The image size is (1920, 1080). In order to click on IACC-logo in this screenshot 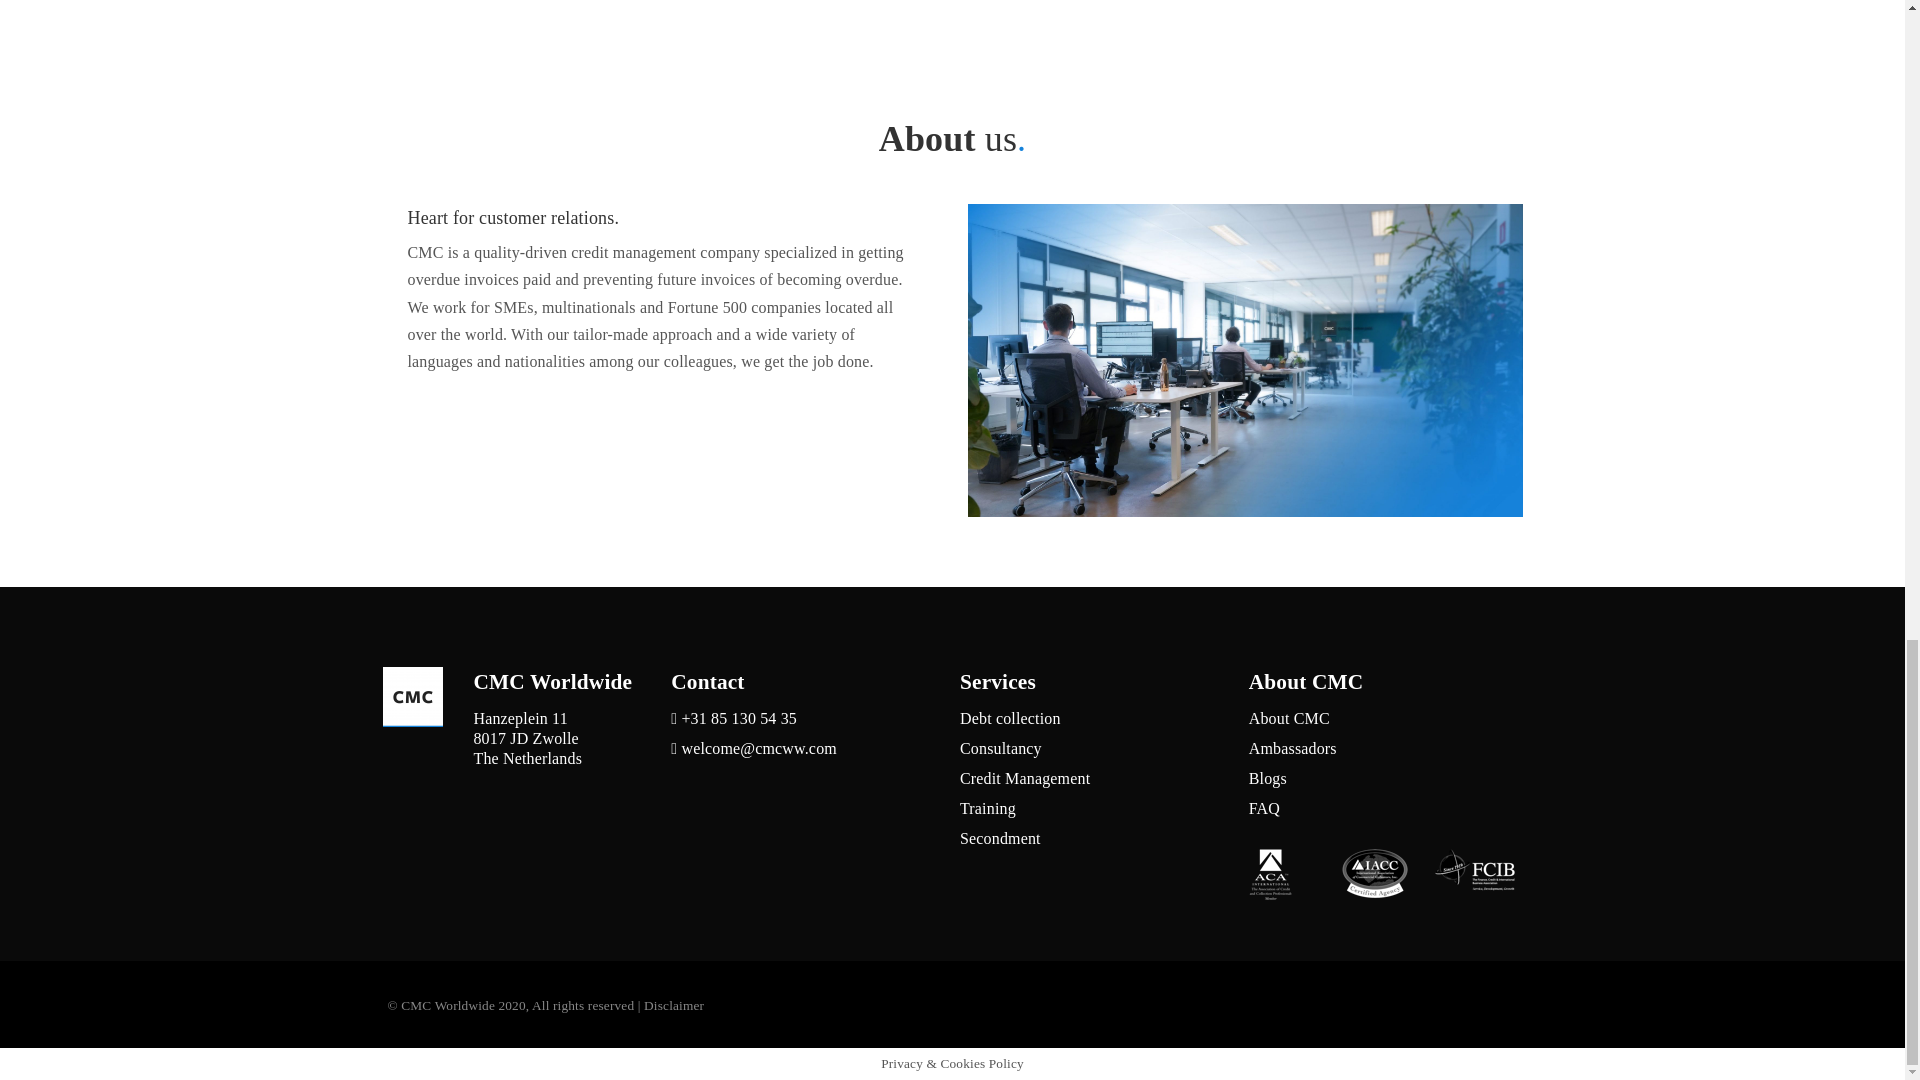, I will do `click(1374, 873)`.